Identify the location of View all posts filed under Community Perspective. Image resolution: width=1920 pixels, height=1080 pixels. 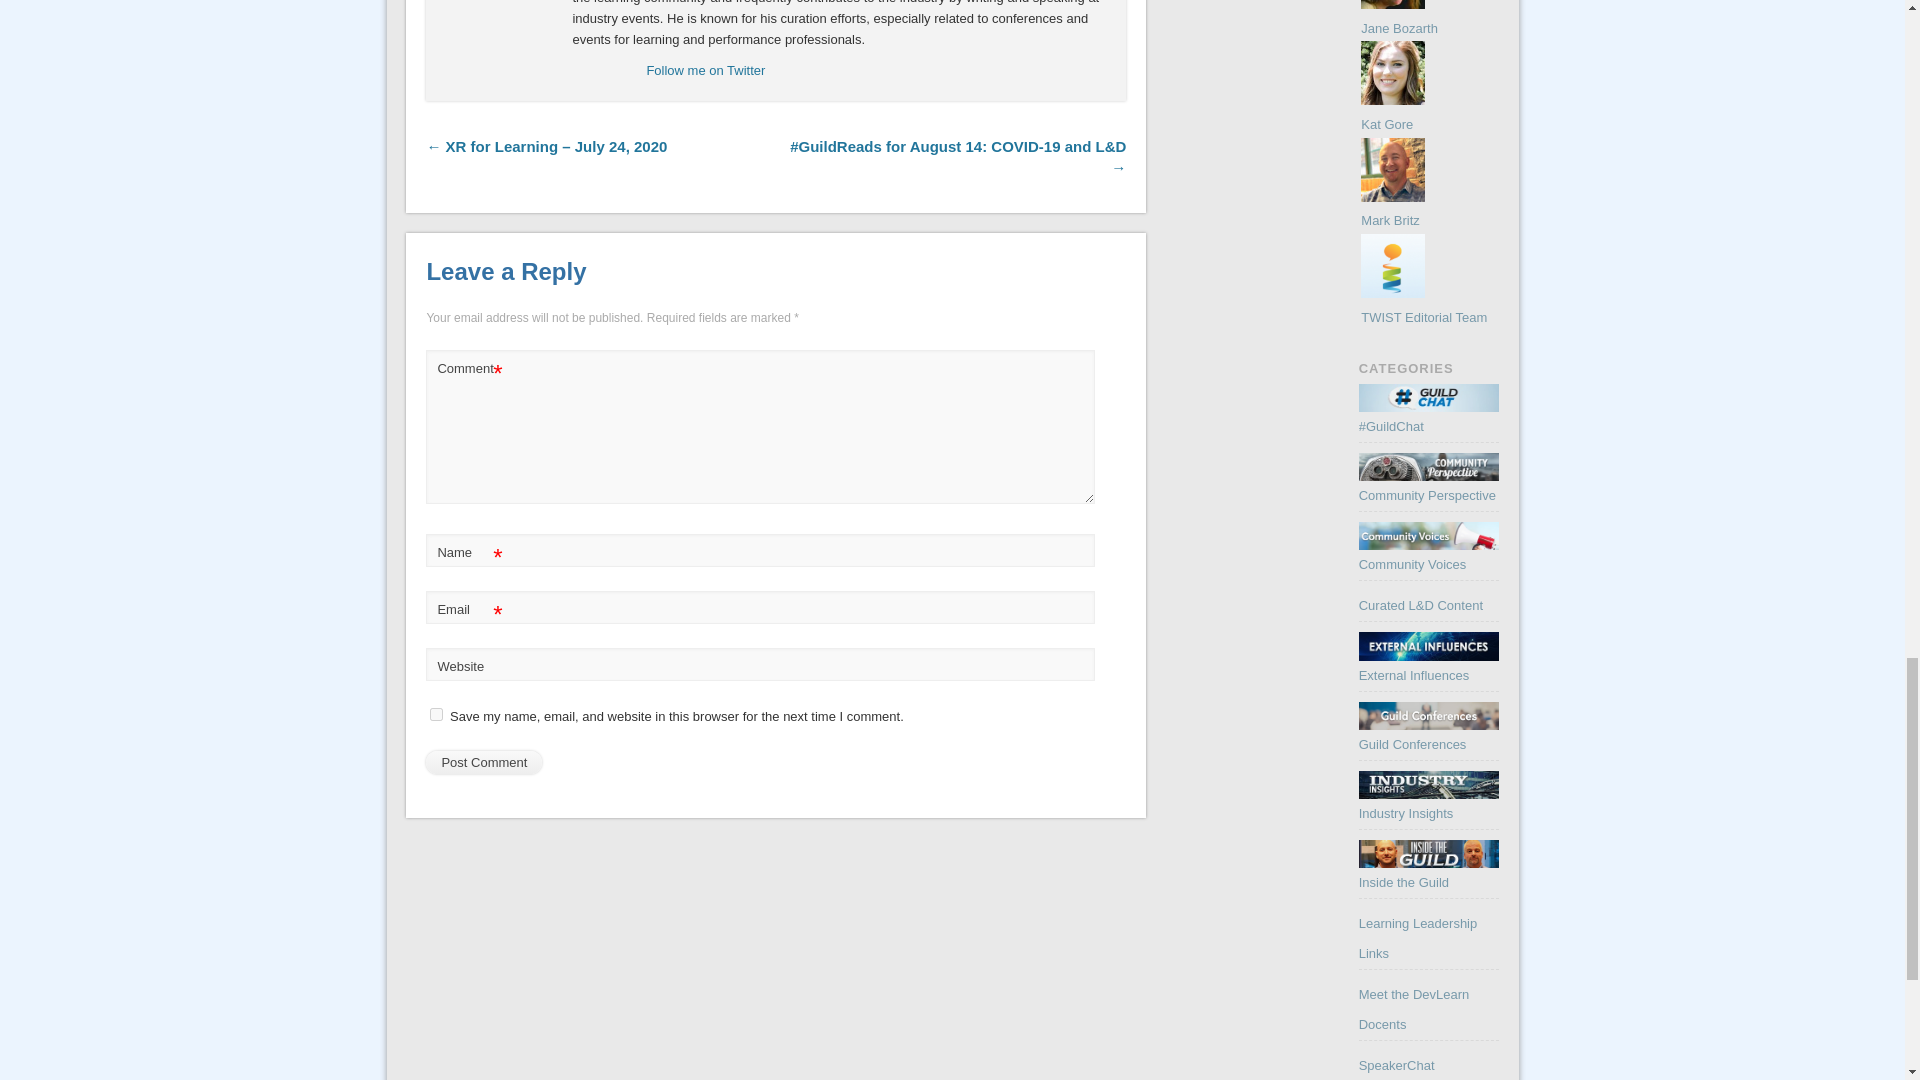
(1427, 496).